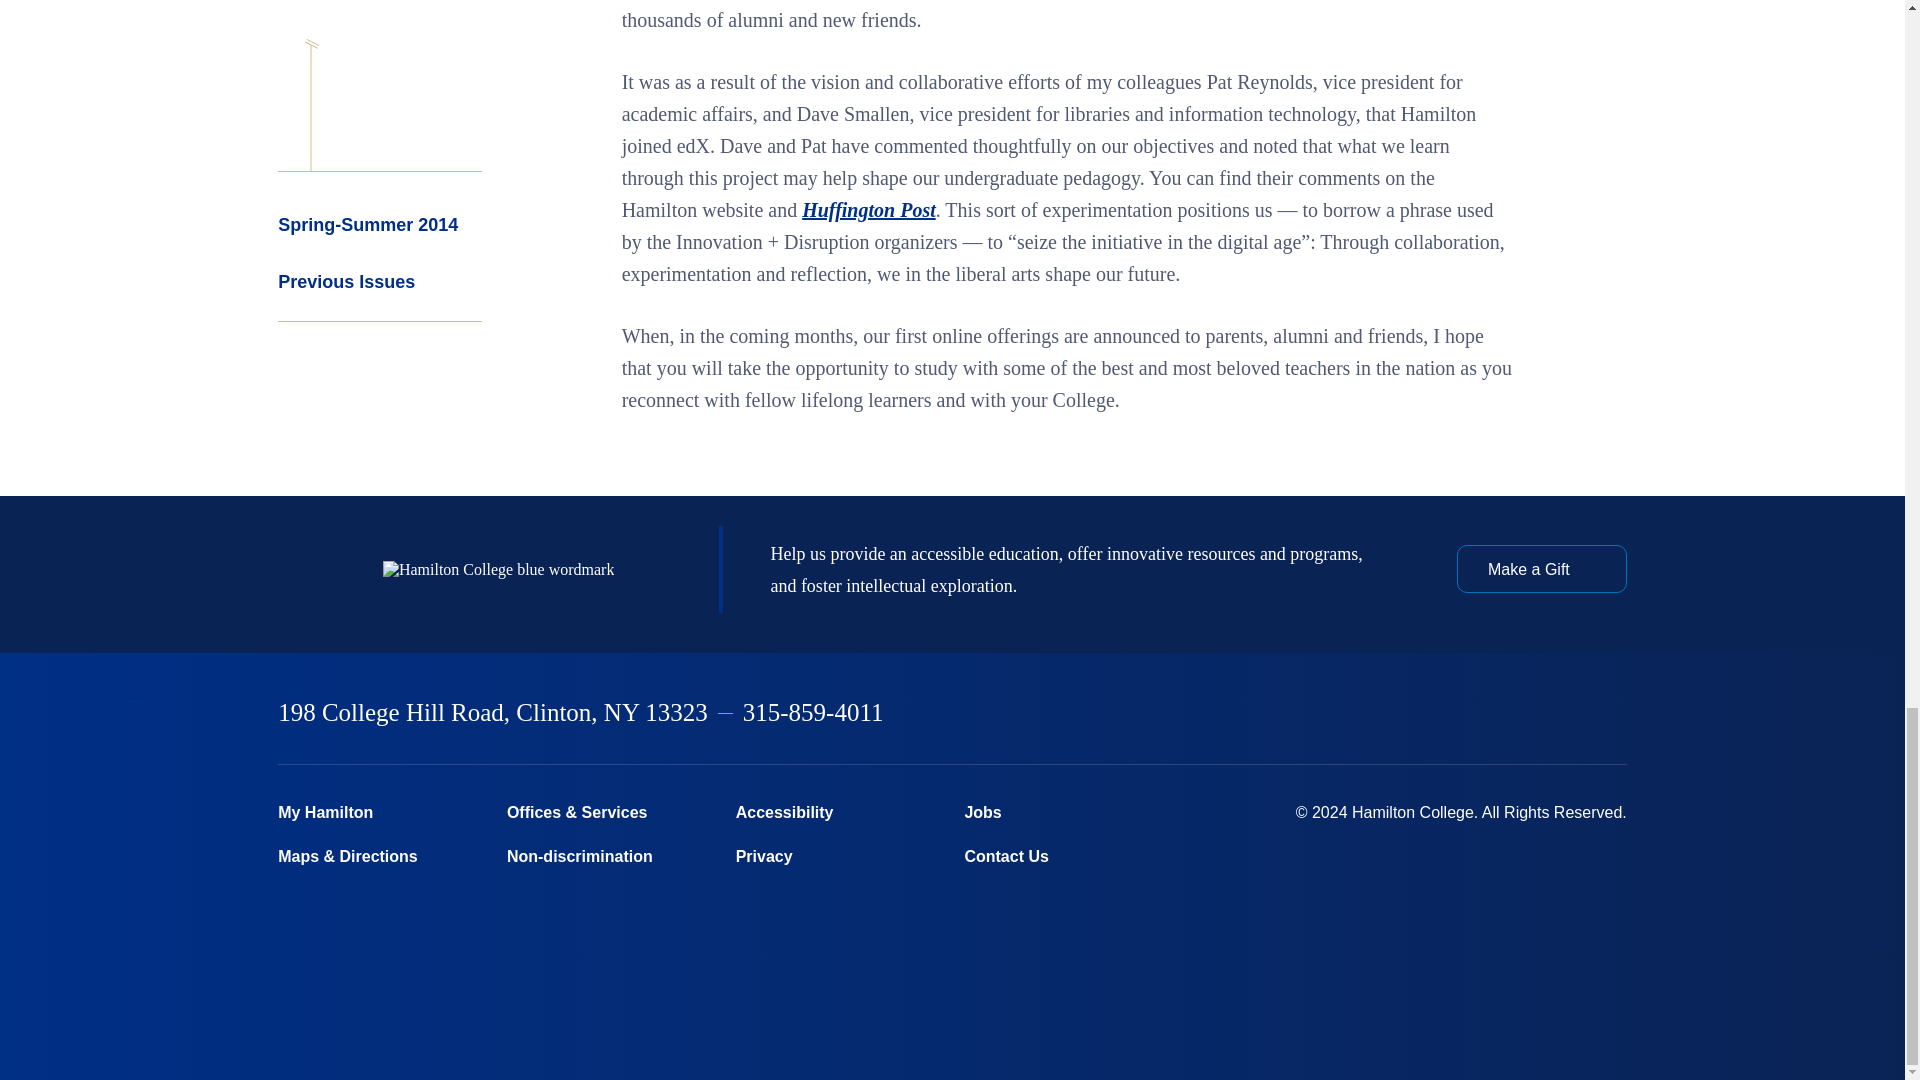  I want to click on Youtube, so click(1567, 714).